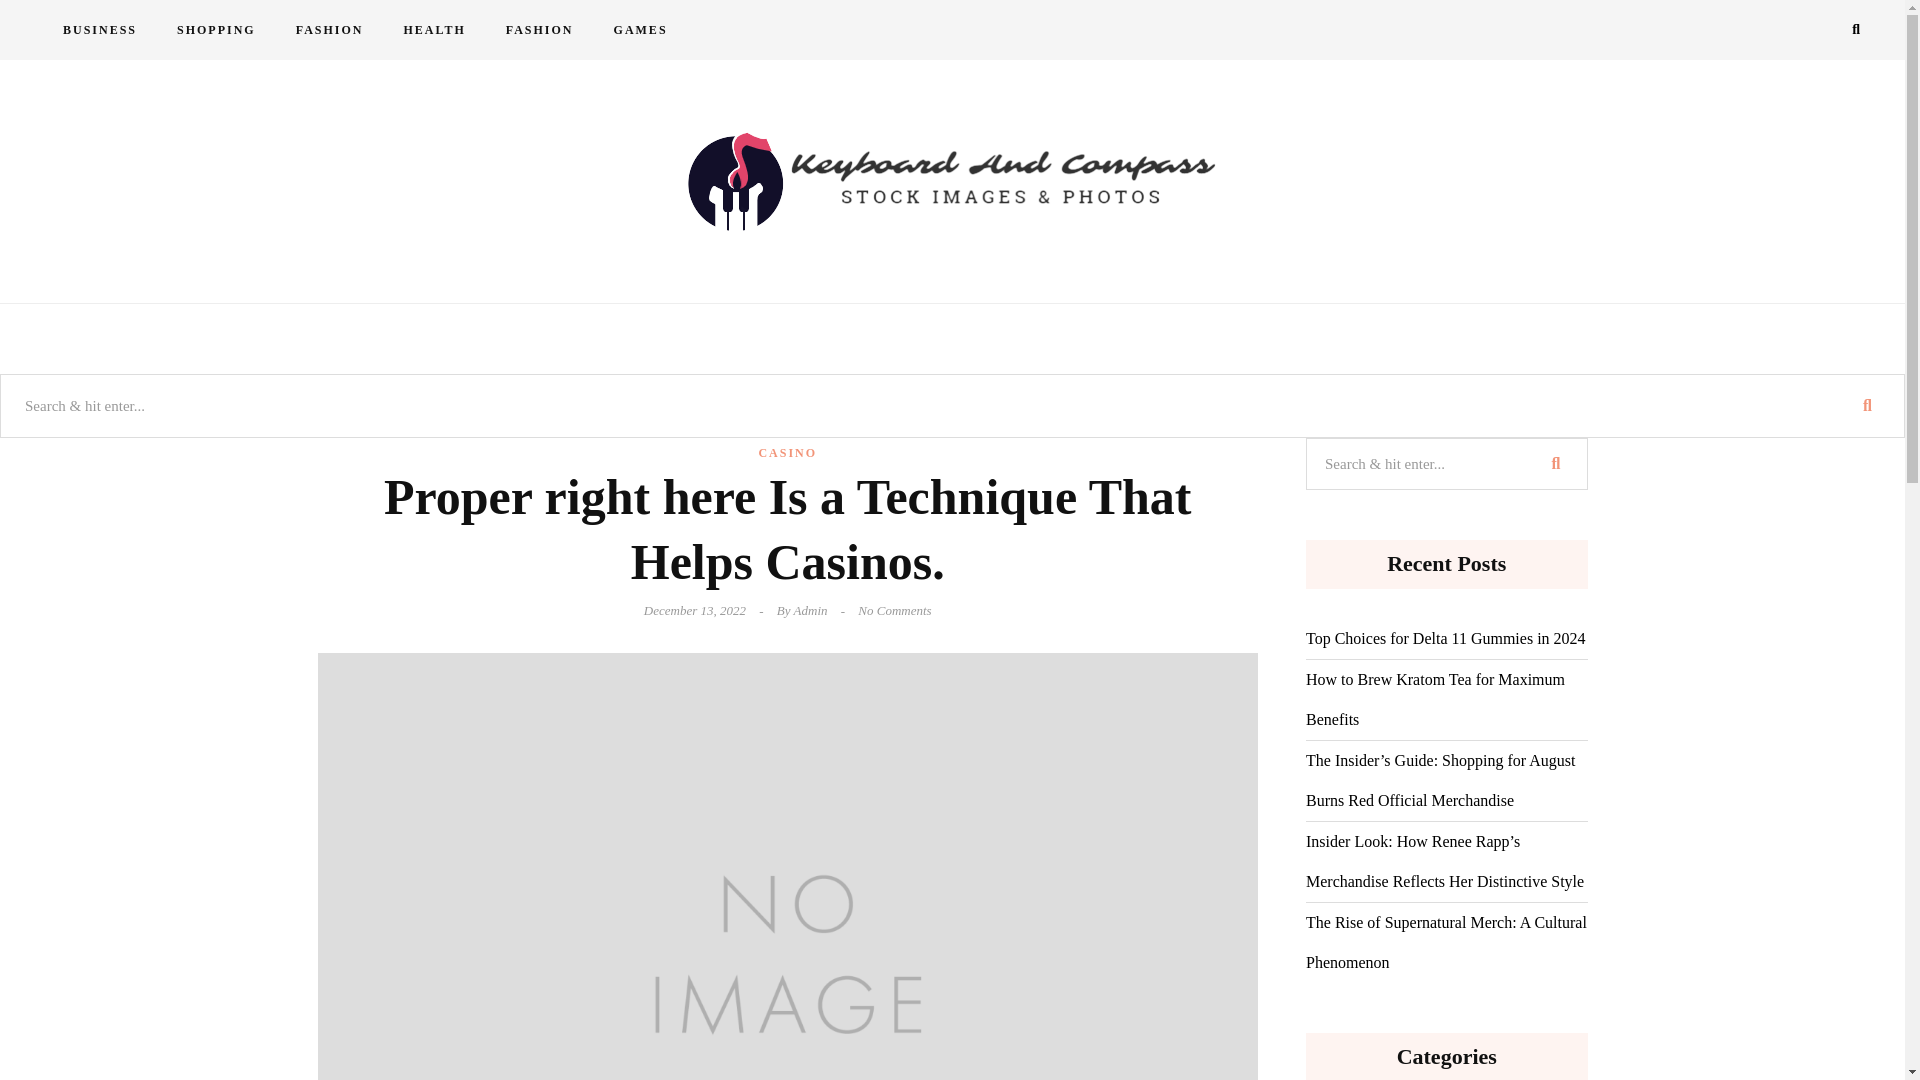 The image size is (1920, 1080). I want to click on The Rise of Supernatural Merch: A Cultural Phenomenon, so click(1446, 942).